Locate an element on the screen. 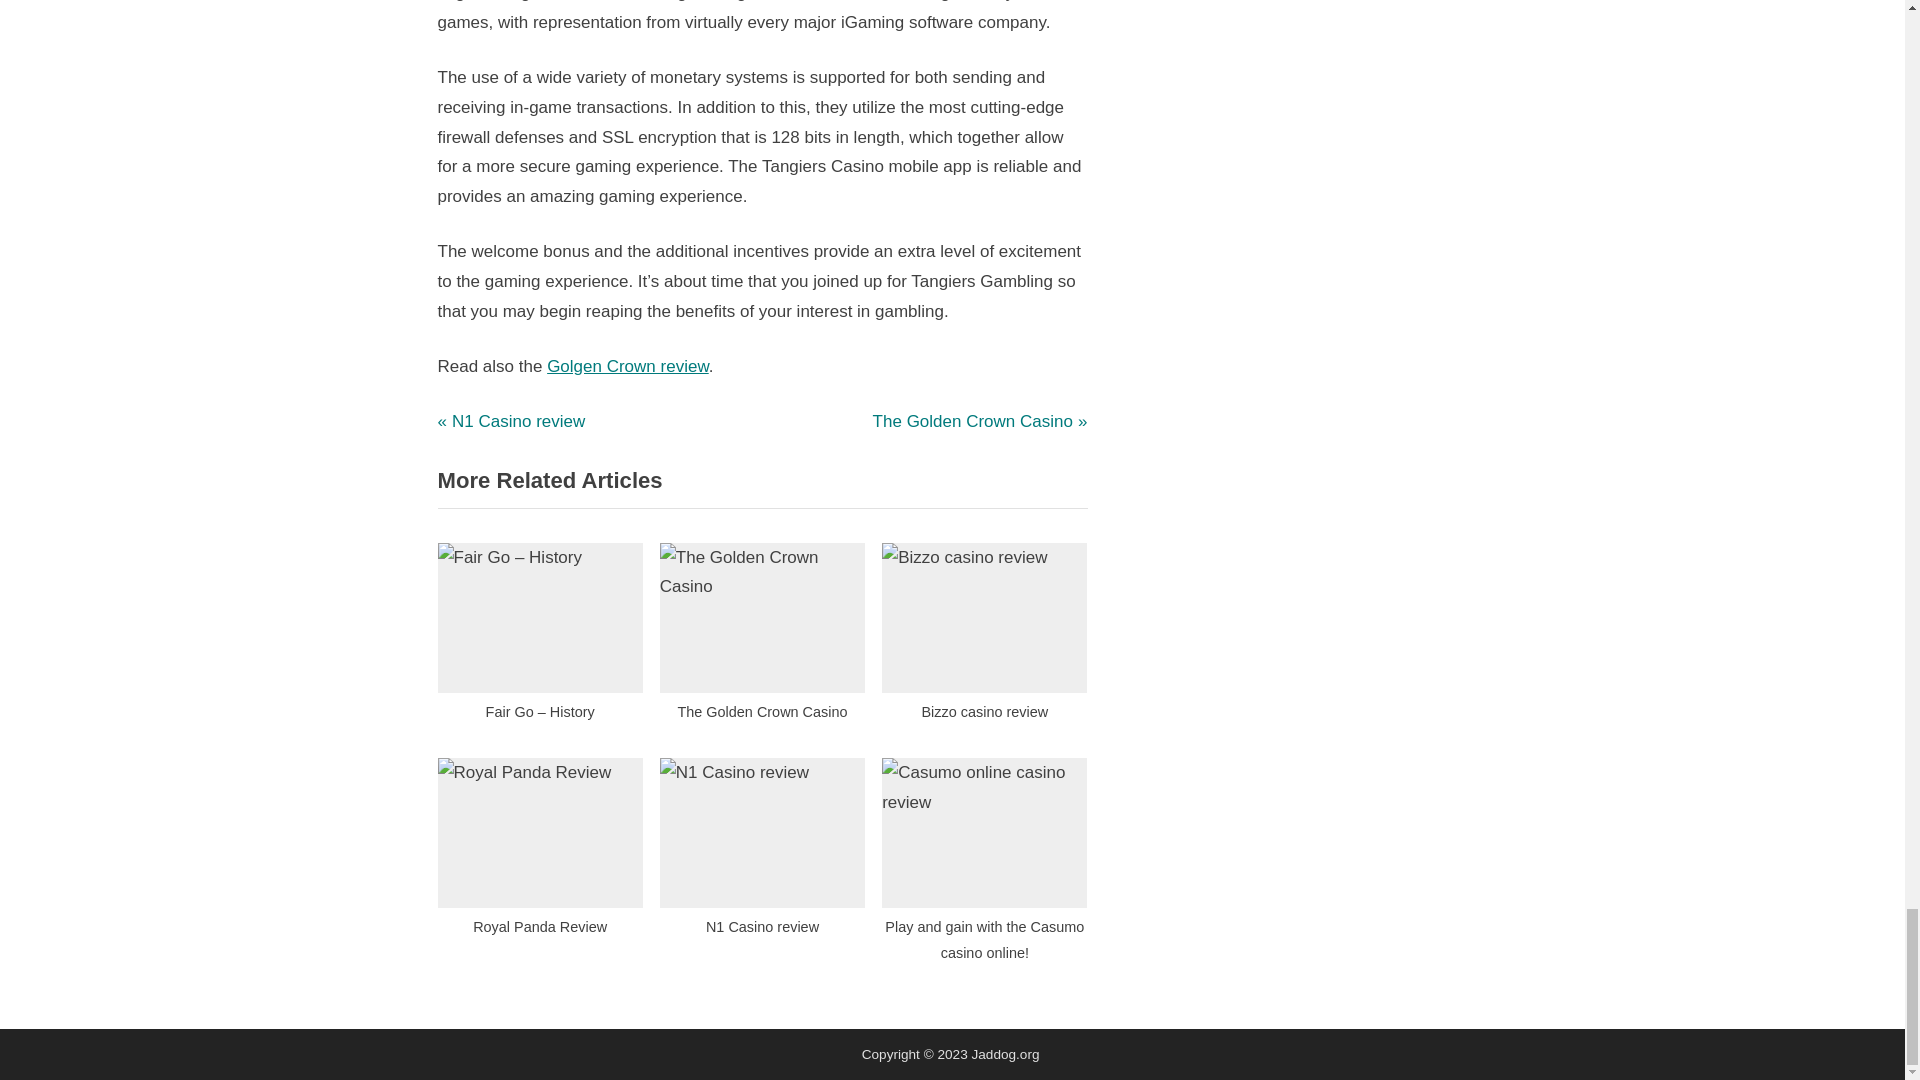 Image resolution: width=1920 pixels, height=1080 pixels. The Golden Crown Casino is located at coordinates (511, 422).